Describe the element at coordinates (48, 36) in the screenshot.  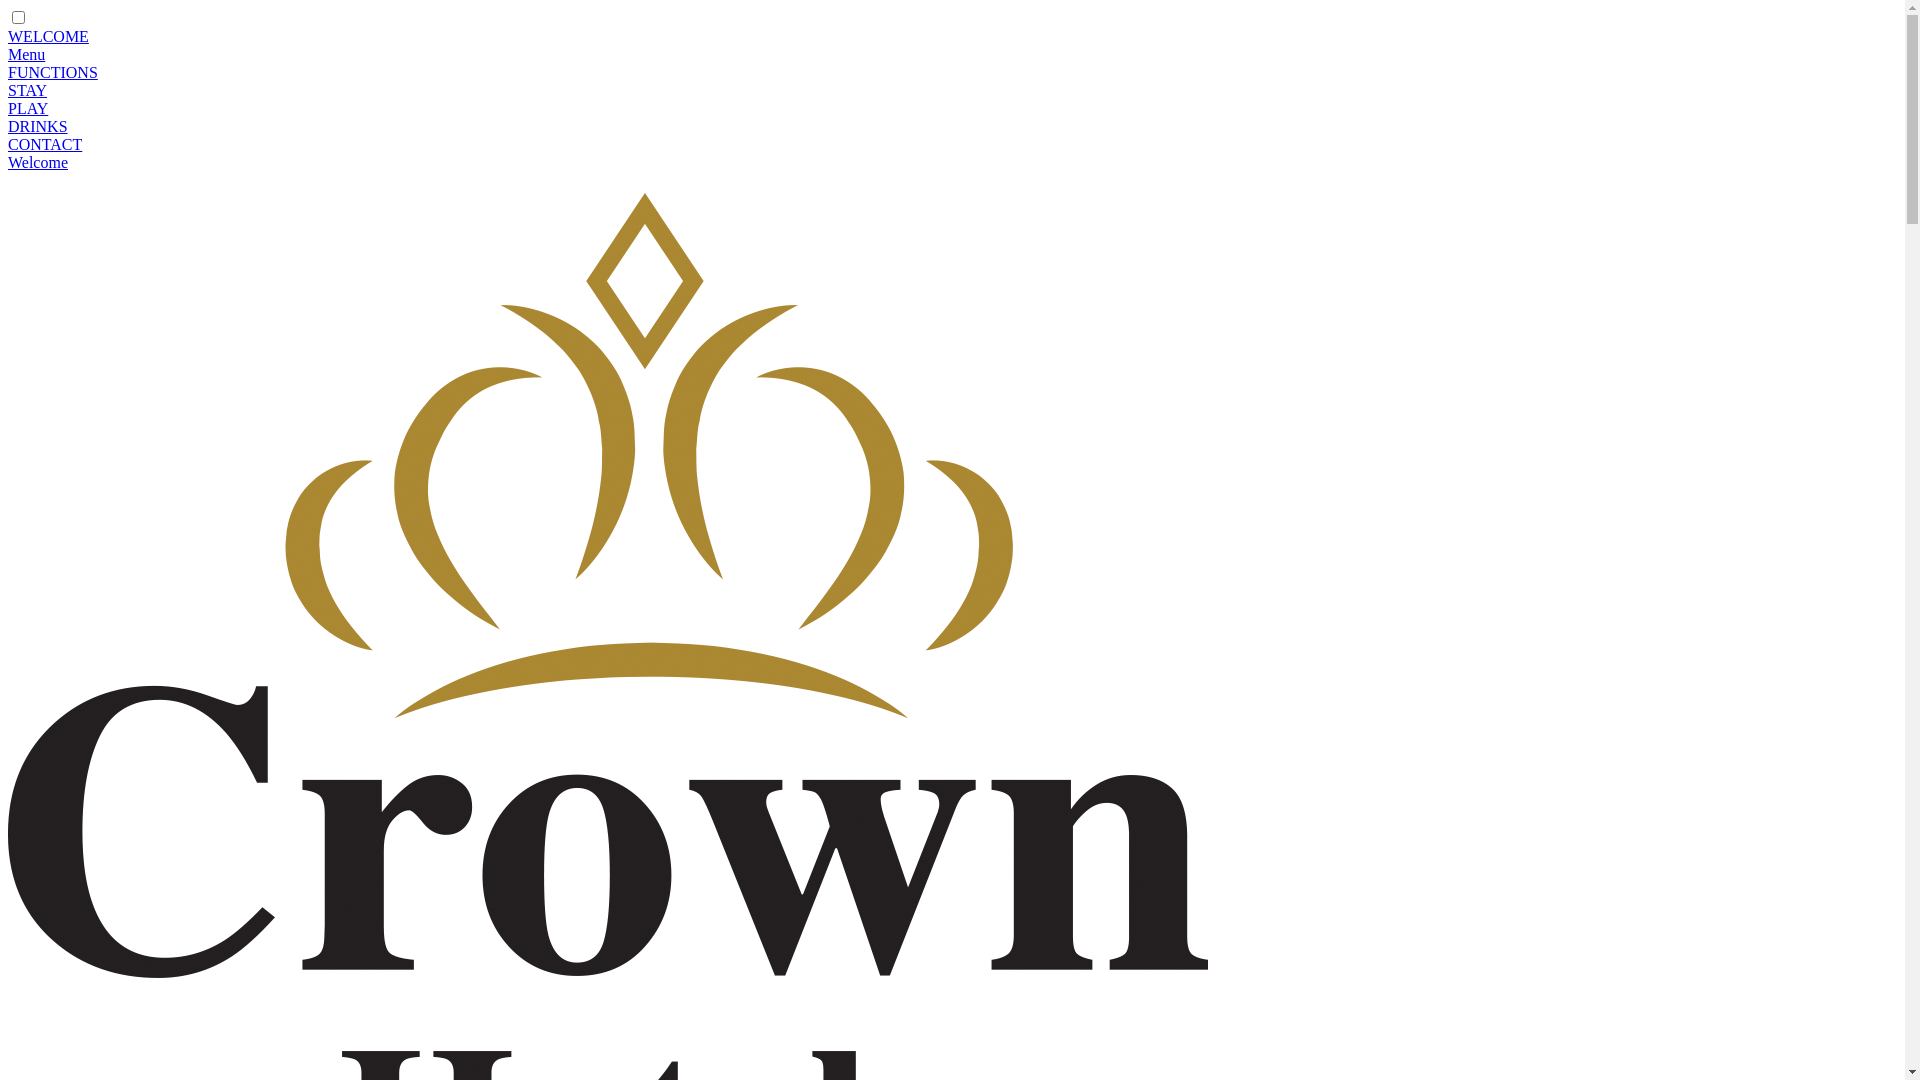
I see `WELCOME` at that location.